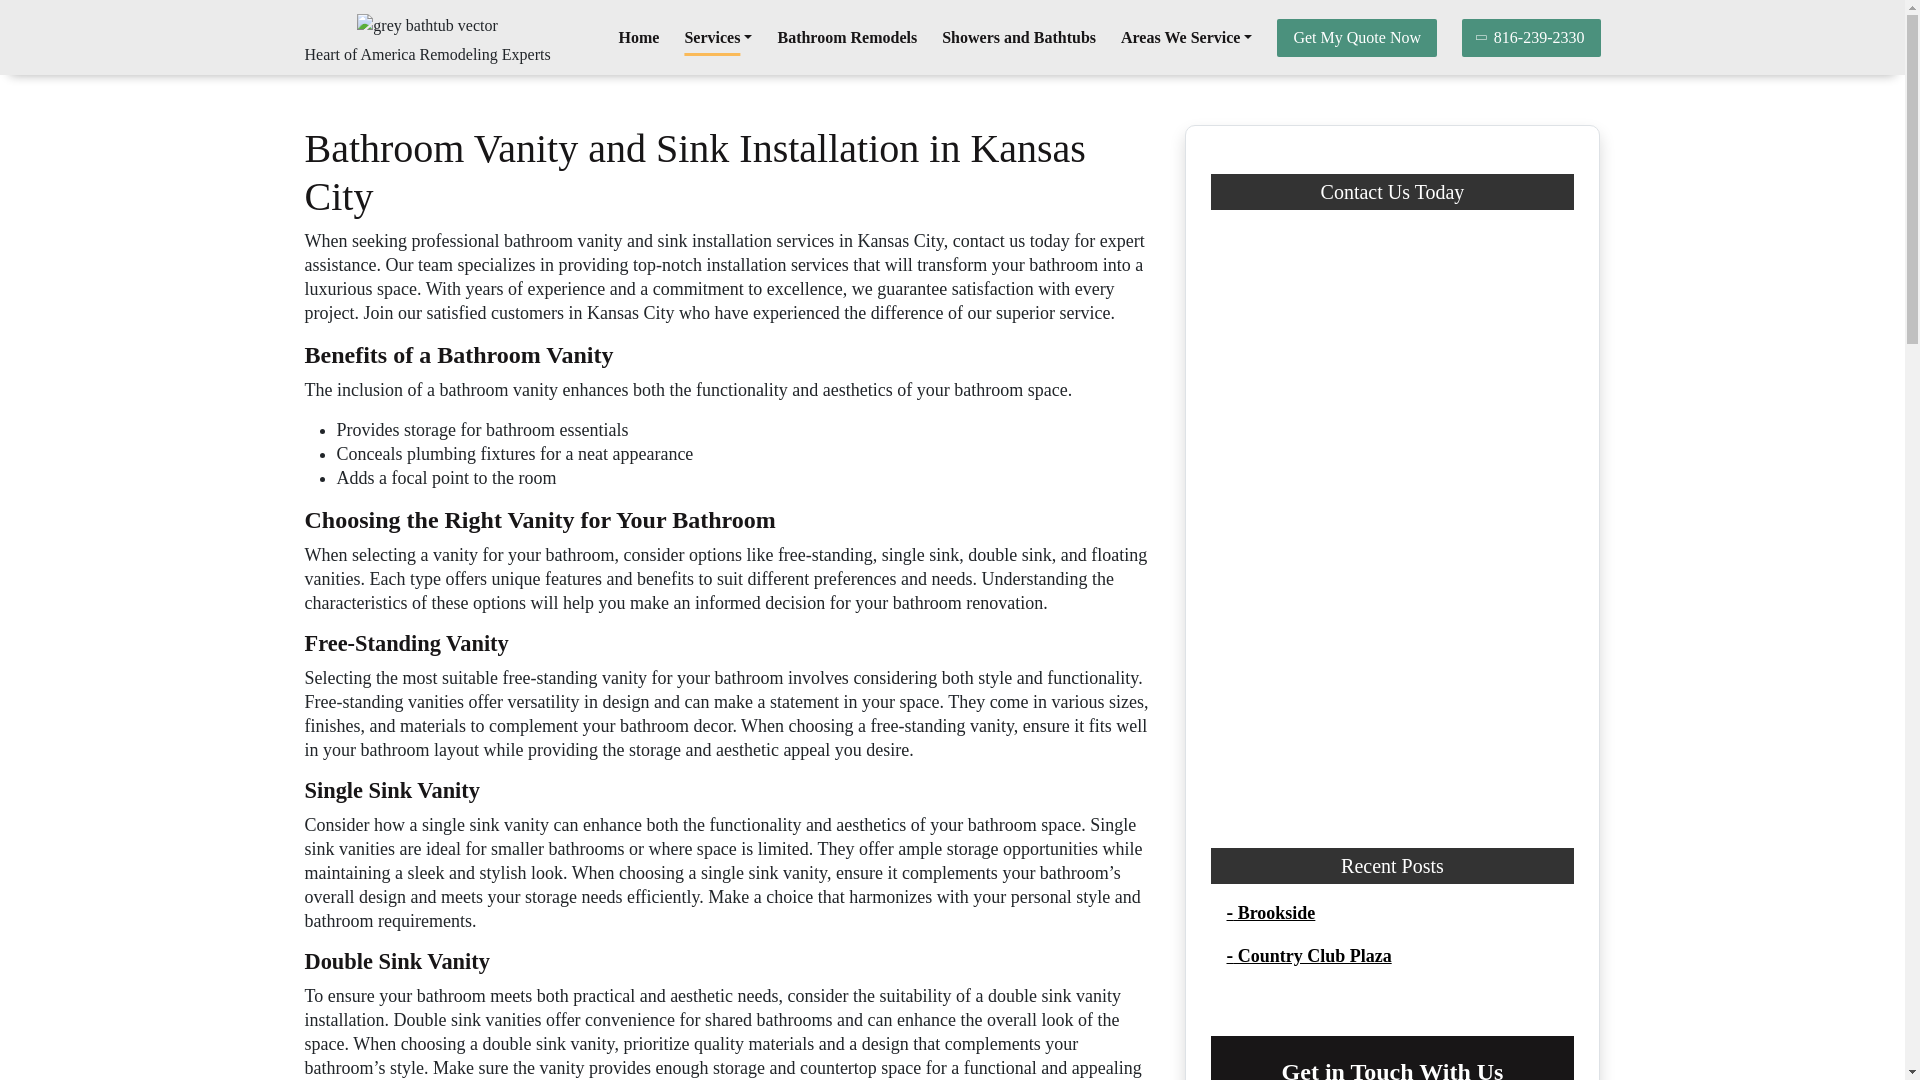  Describe the element at coordinates (1270, 912) in the screenshot. I see `- Brookside` at that location.